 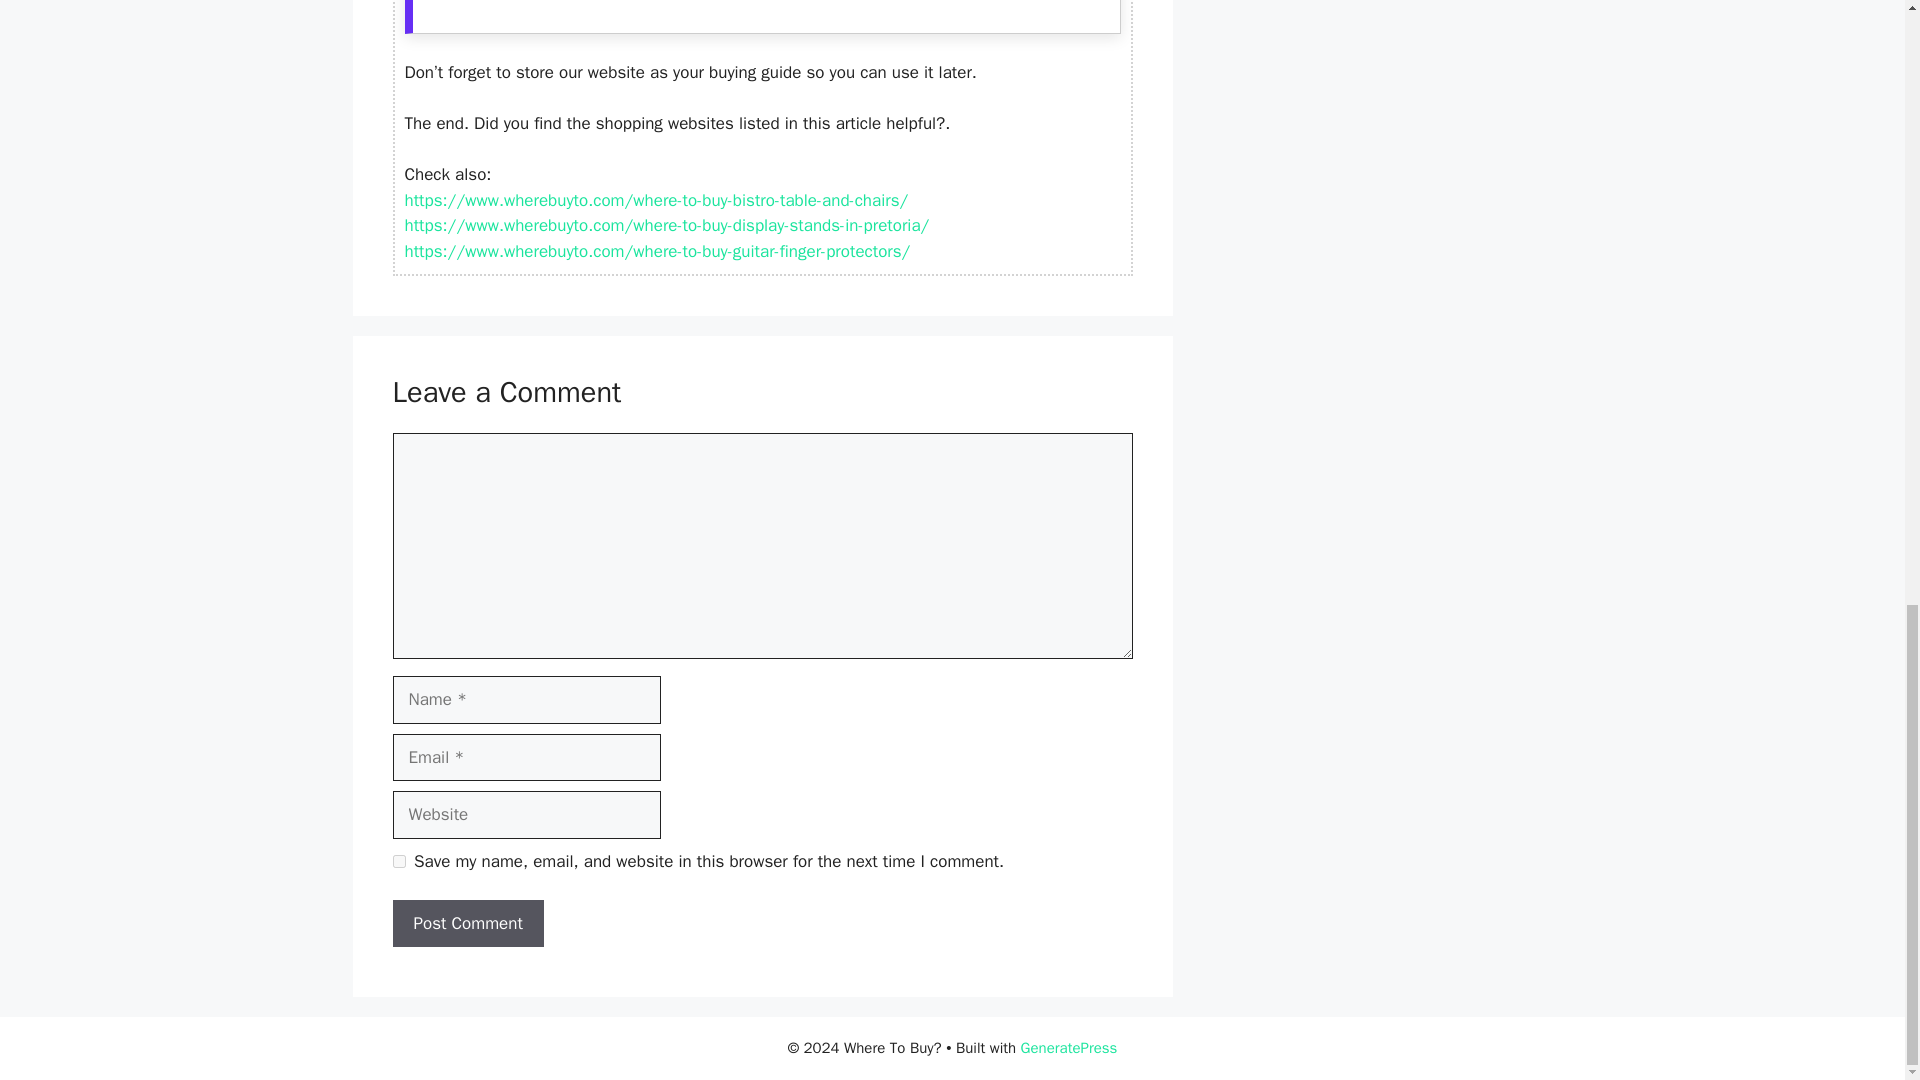 What do you see at coordinates (1069, 1048) in the screenshot?
I see `GeneratePress` at bounding box center [1069, 1048].